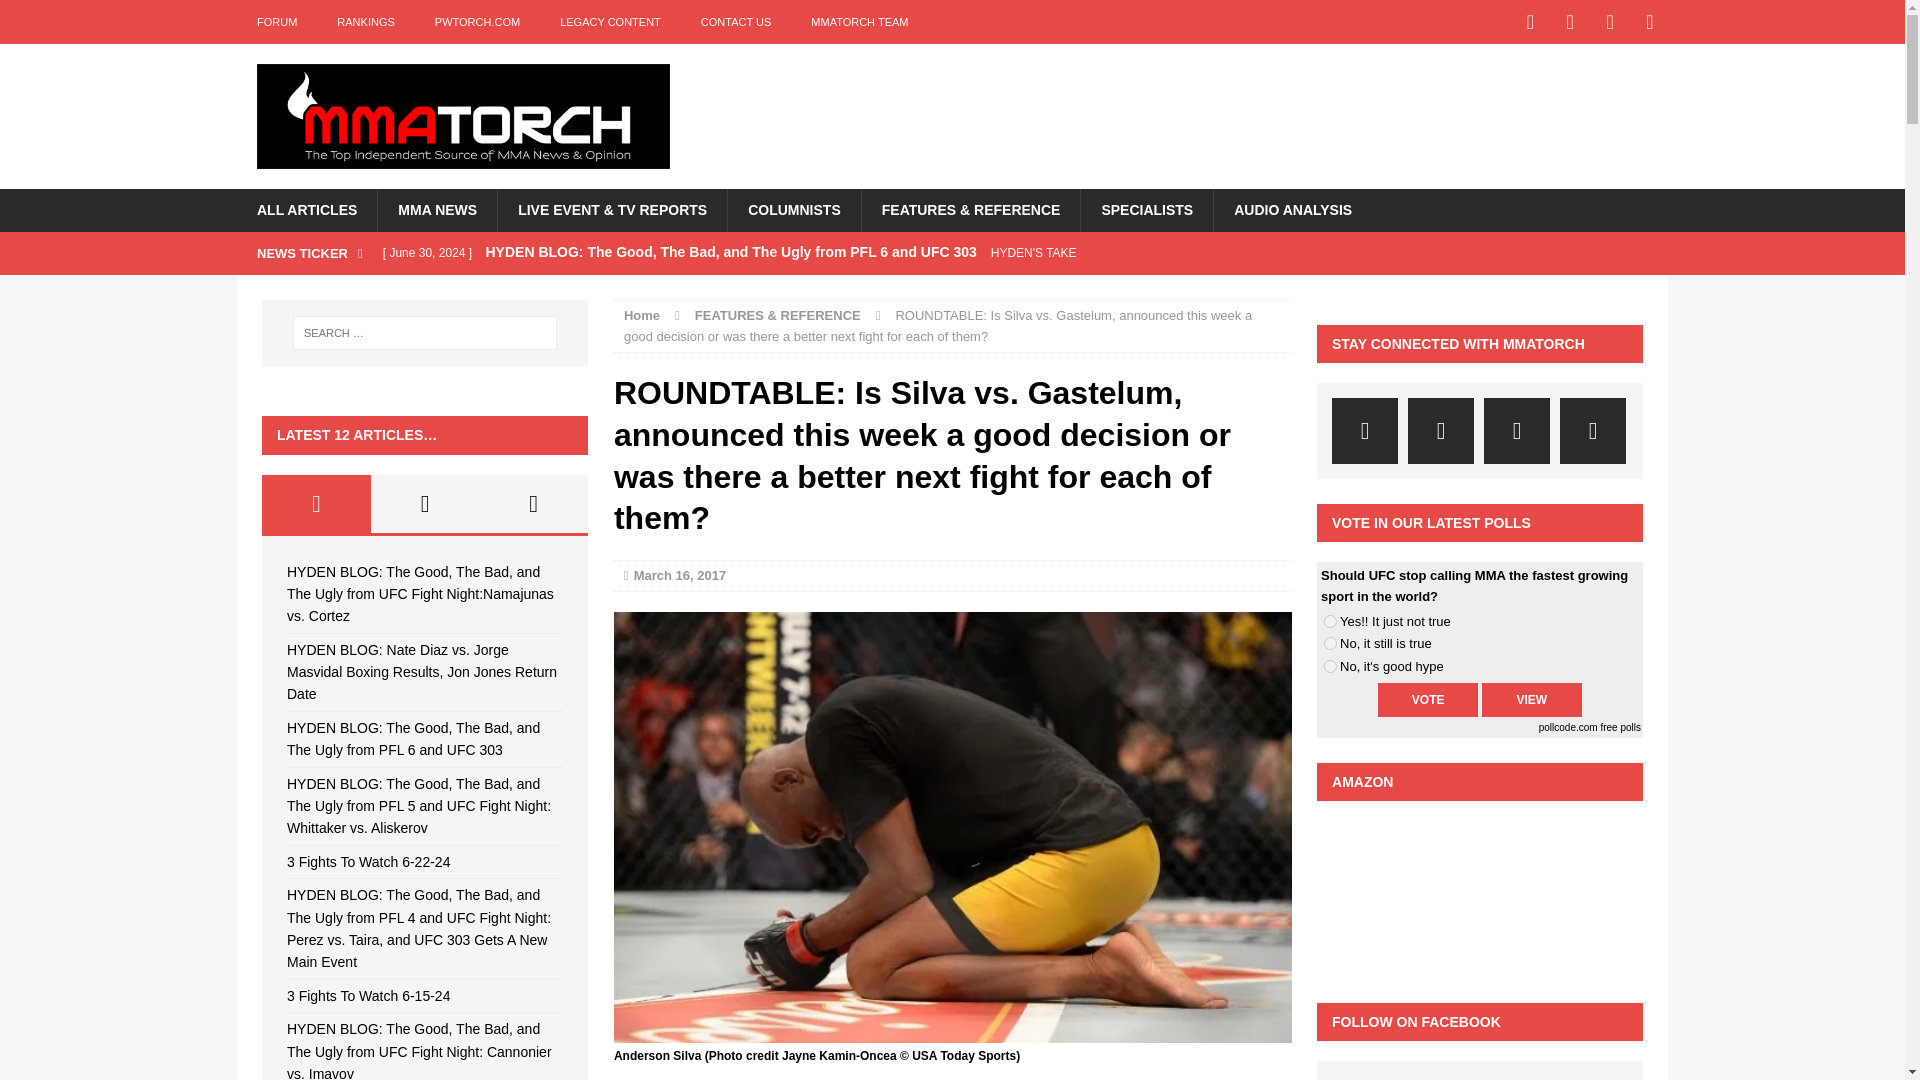 This screenshot has height=1080, width=1920. Describe the element at coordinates (1330, 620) in the screenshot. I see `1` at that location.